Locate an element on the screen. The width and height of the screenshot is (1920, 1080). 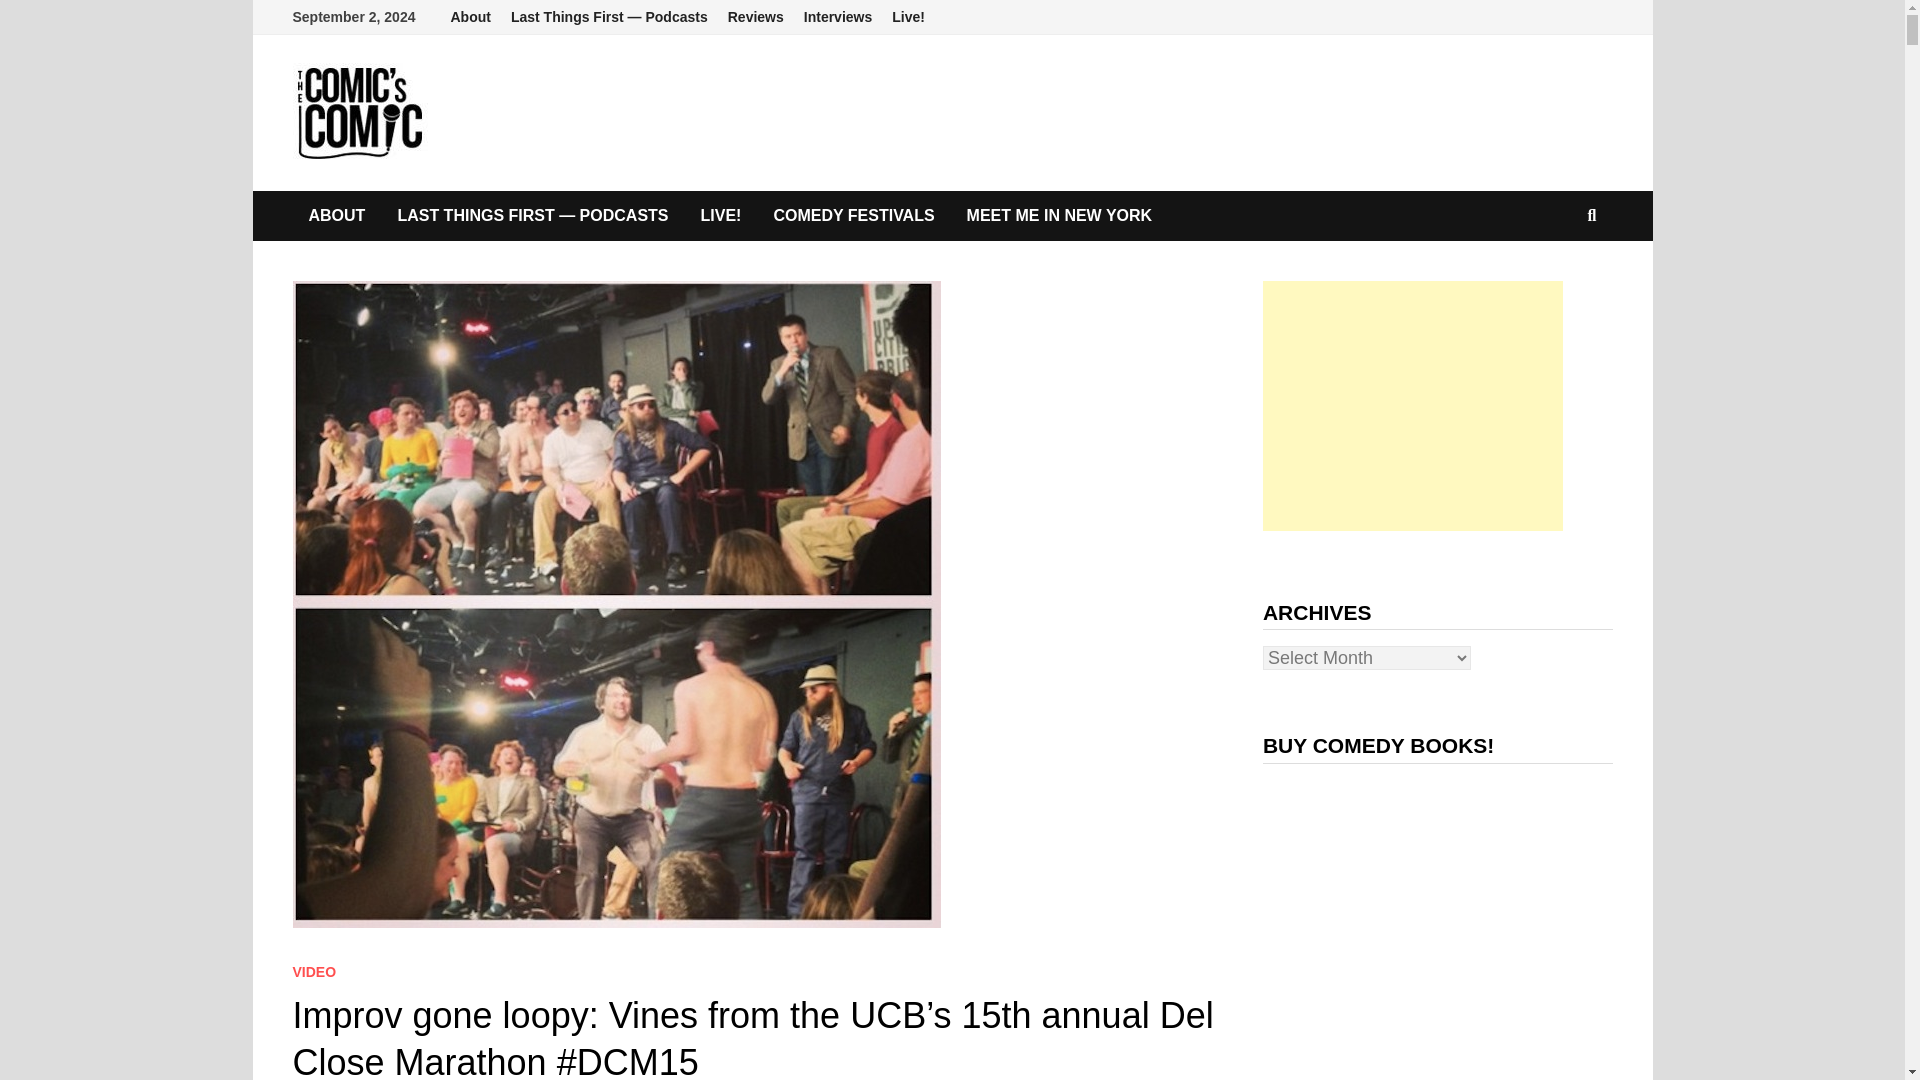
Live! is located at coordinates (908, 17).